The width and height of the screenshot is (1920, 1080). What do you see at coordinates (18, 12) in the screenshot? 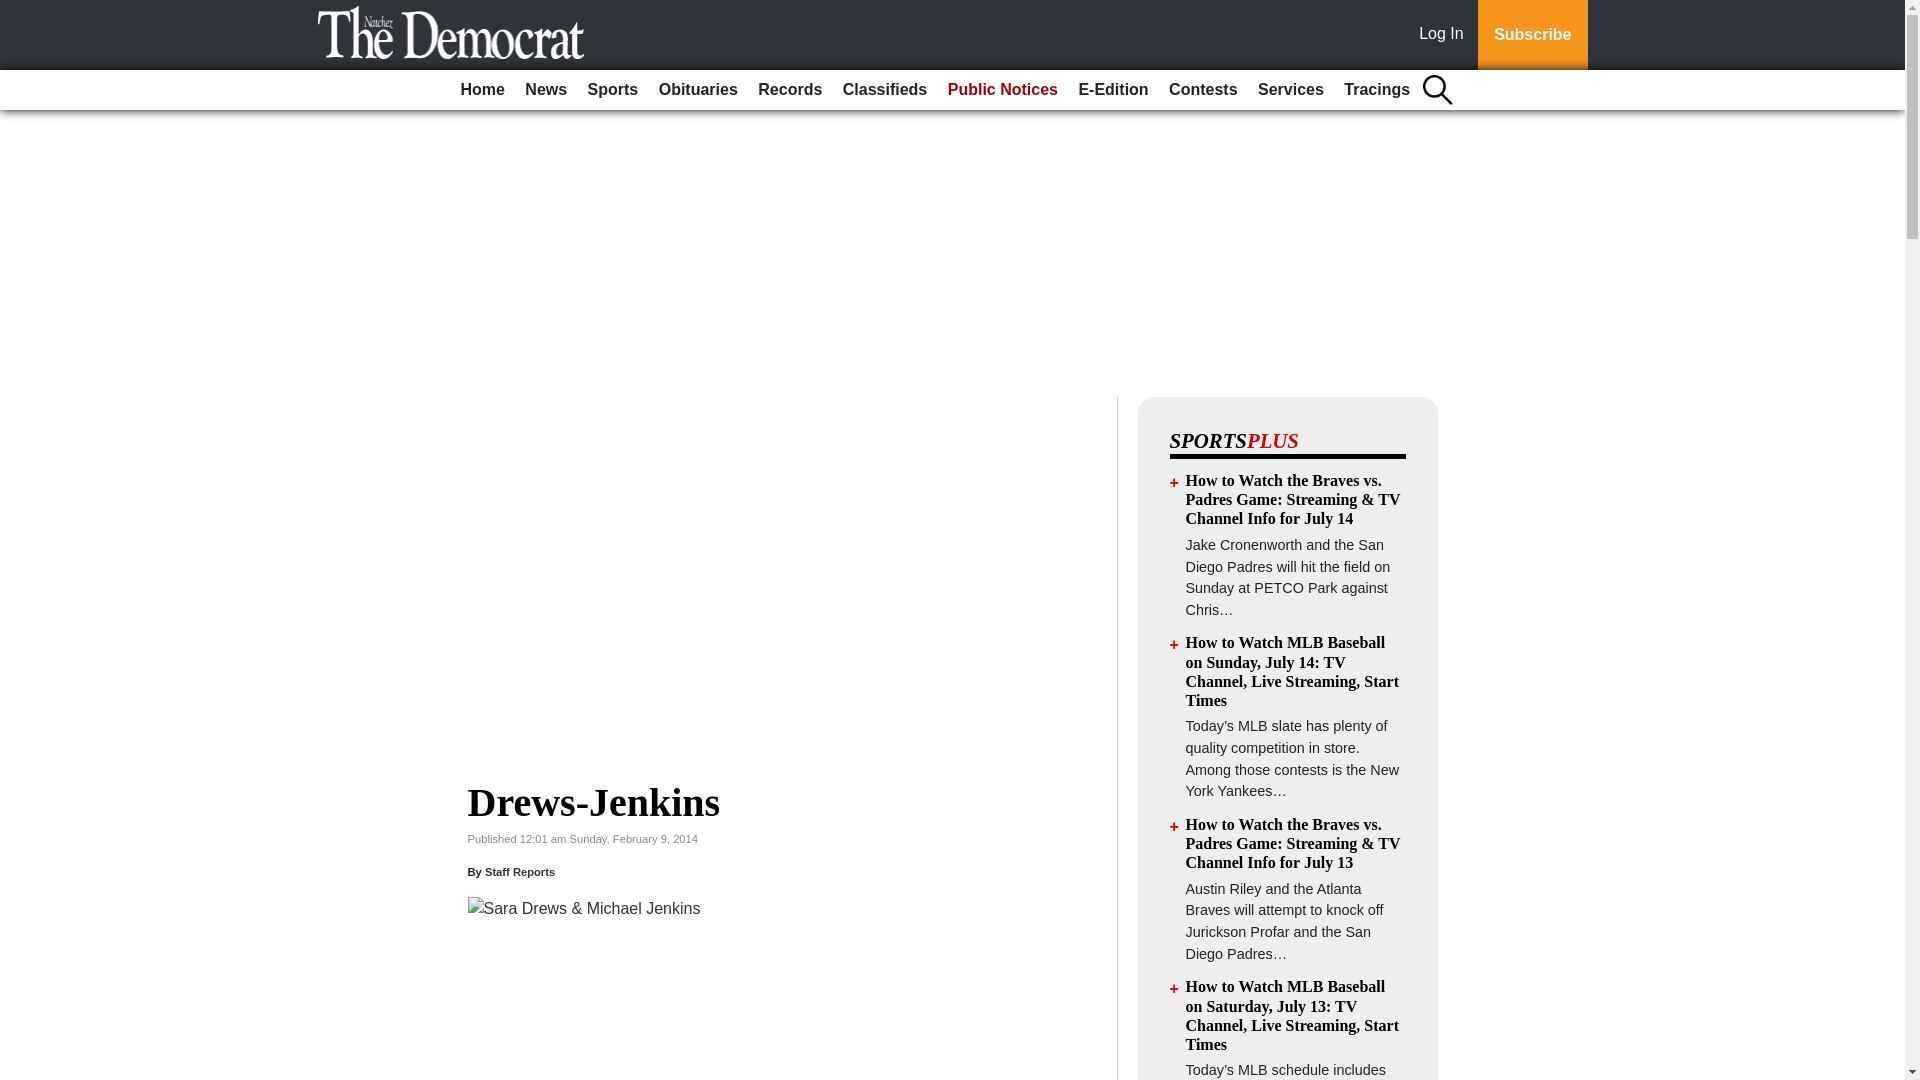
I see `Go` at bounding box center [18, 12].